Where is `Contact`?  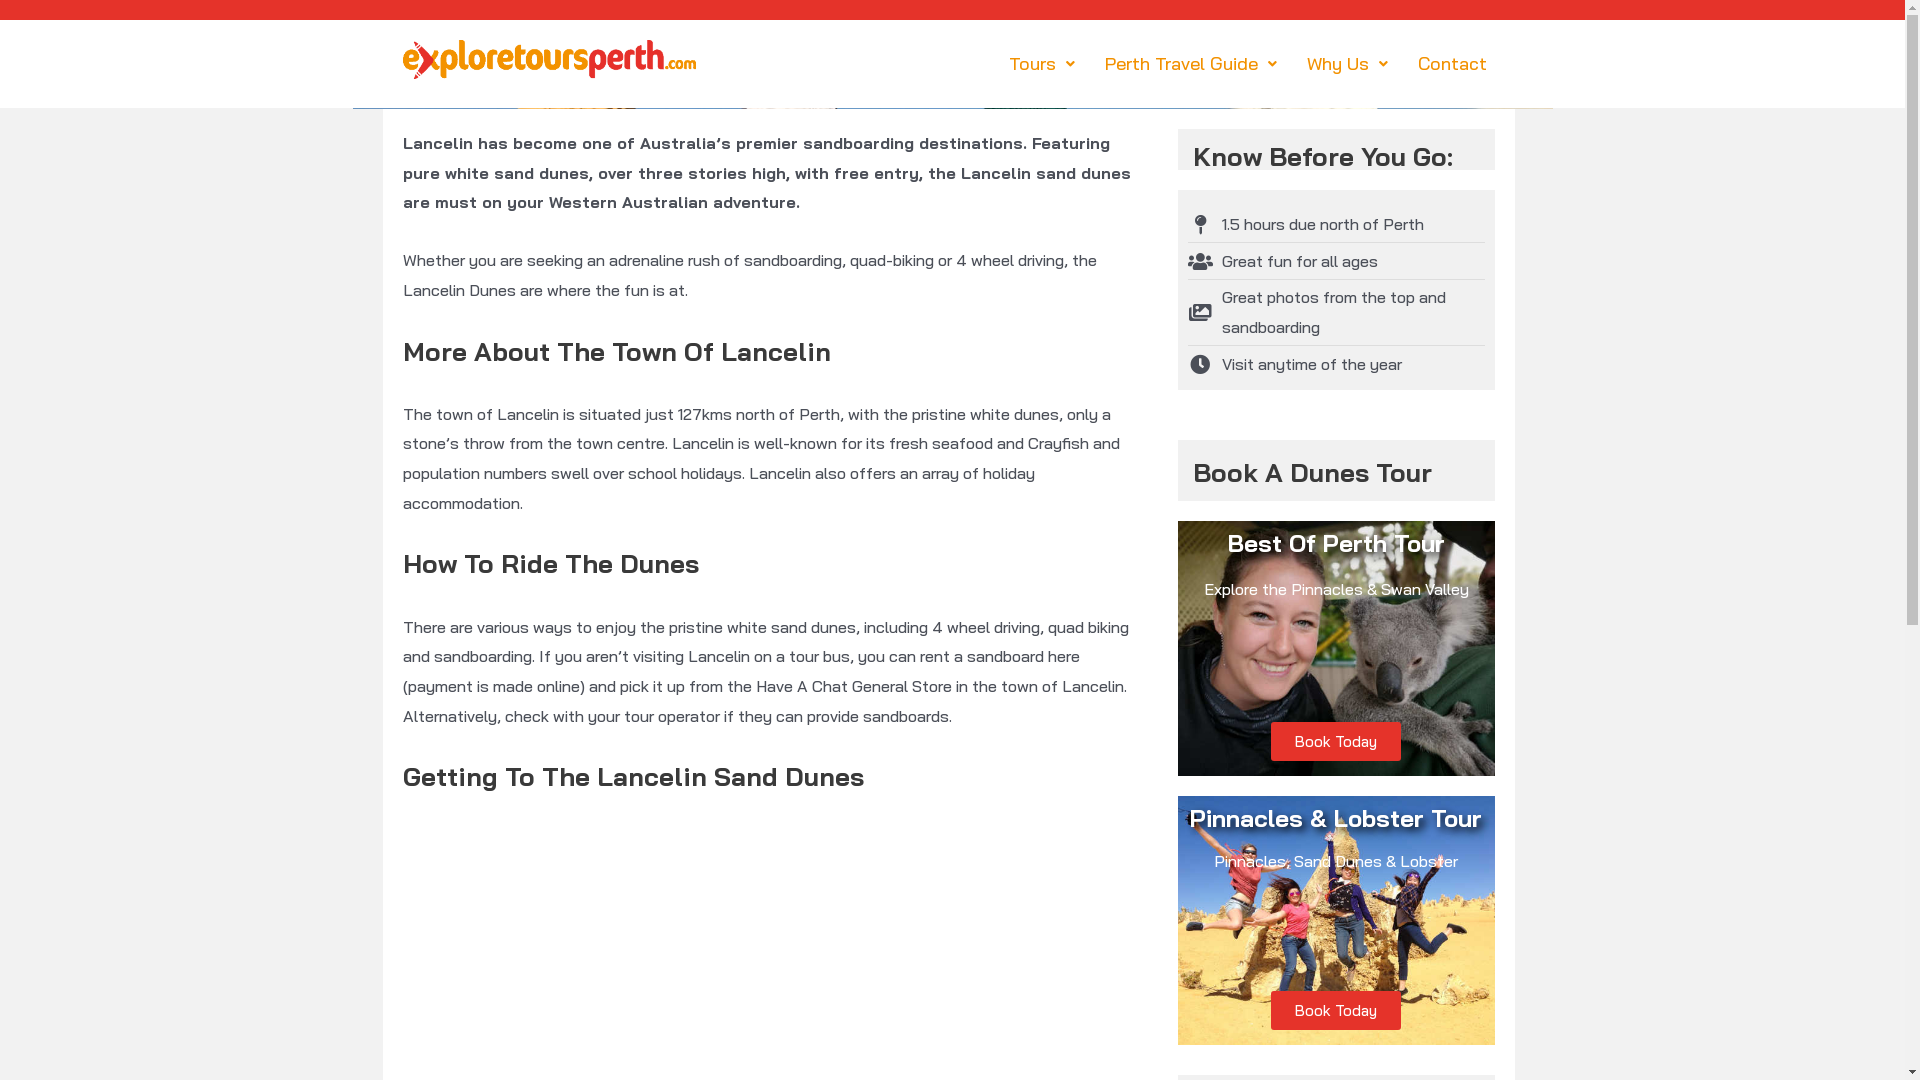
Contact is located at coordinates (1452, 64).